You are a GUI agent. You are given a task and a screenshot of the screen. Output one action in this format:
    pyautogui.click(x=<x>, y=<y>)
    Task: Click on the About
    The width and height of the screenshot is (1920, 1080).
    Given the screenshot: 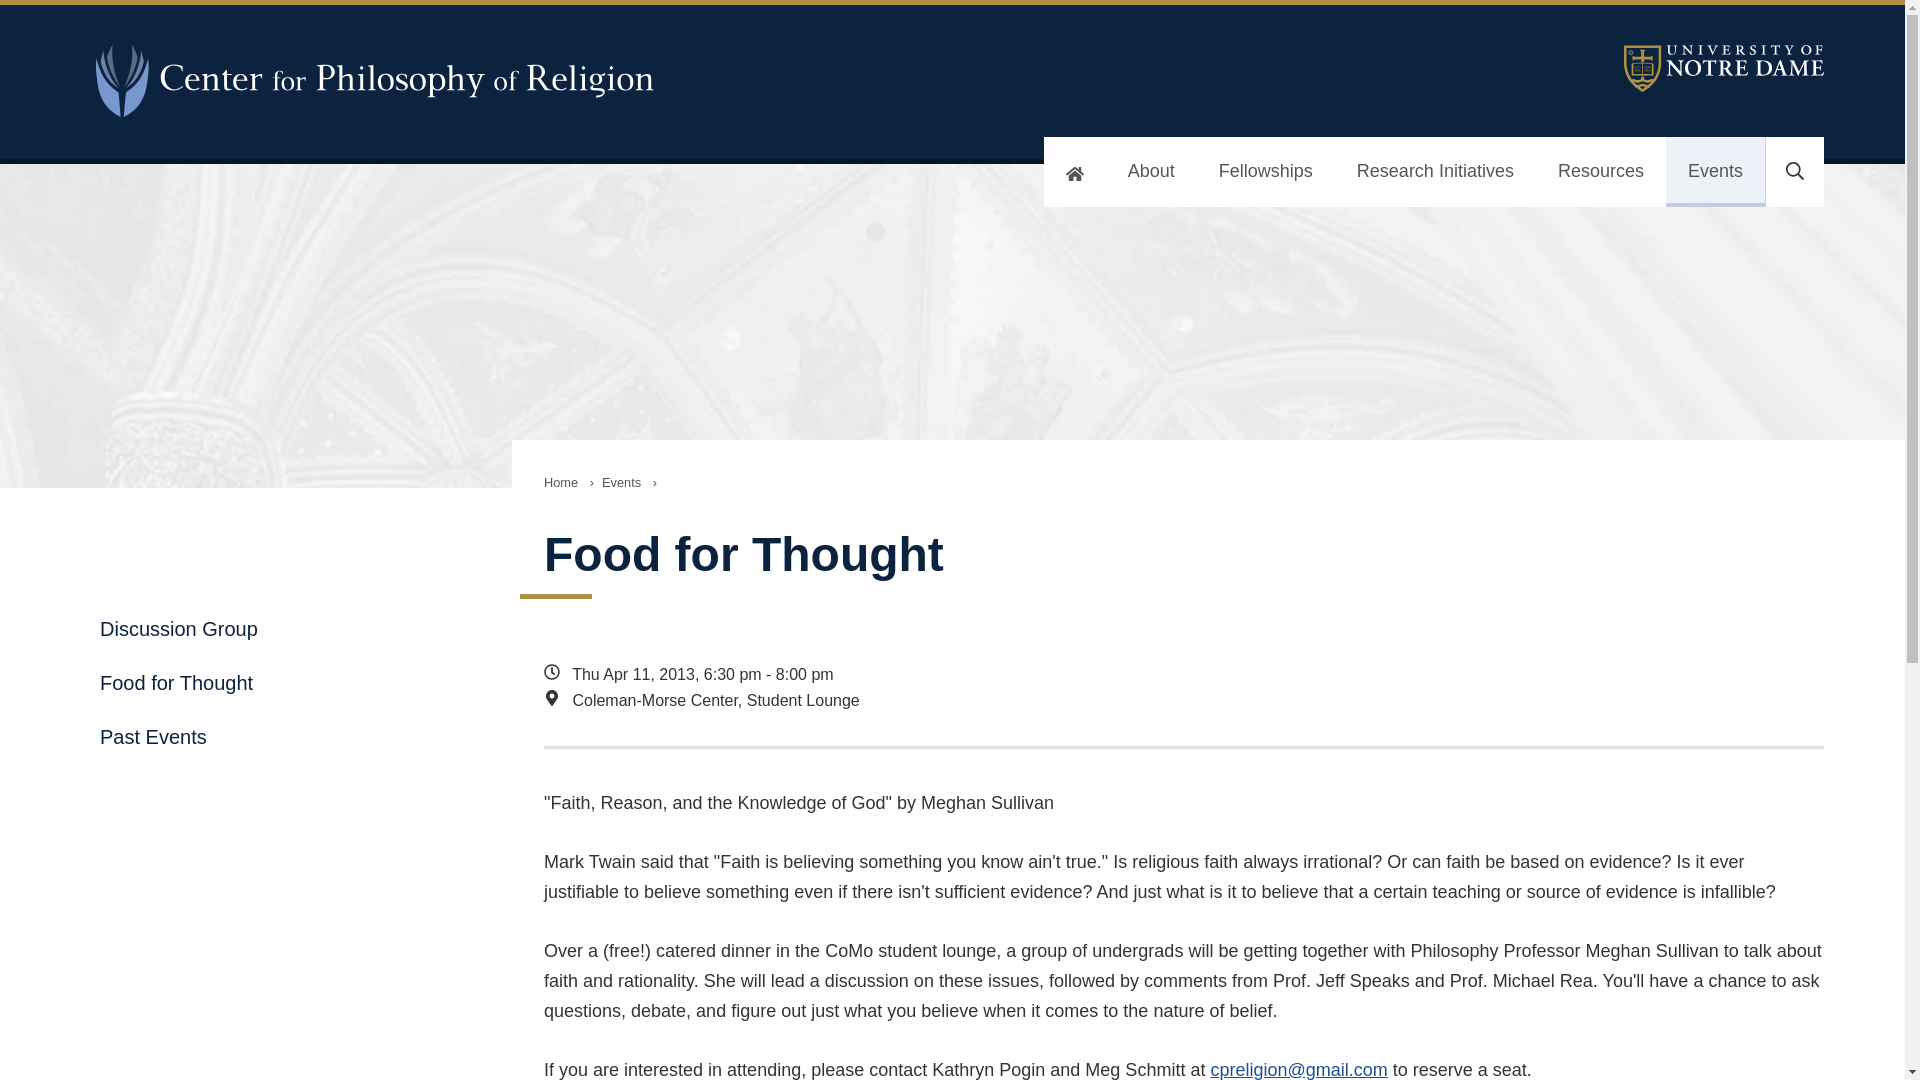 What is the action you would take?
    pyautogui.click(x=1150, y=172)
    